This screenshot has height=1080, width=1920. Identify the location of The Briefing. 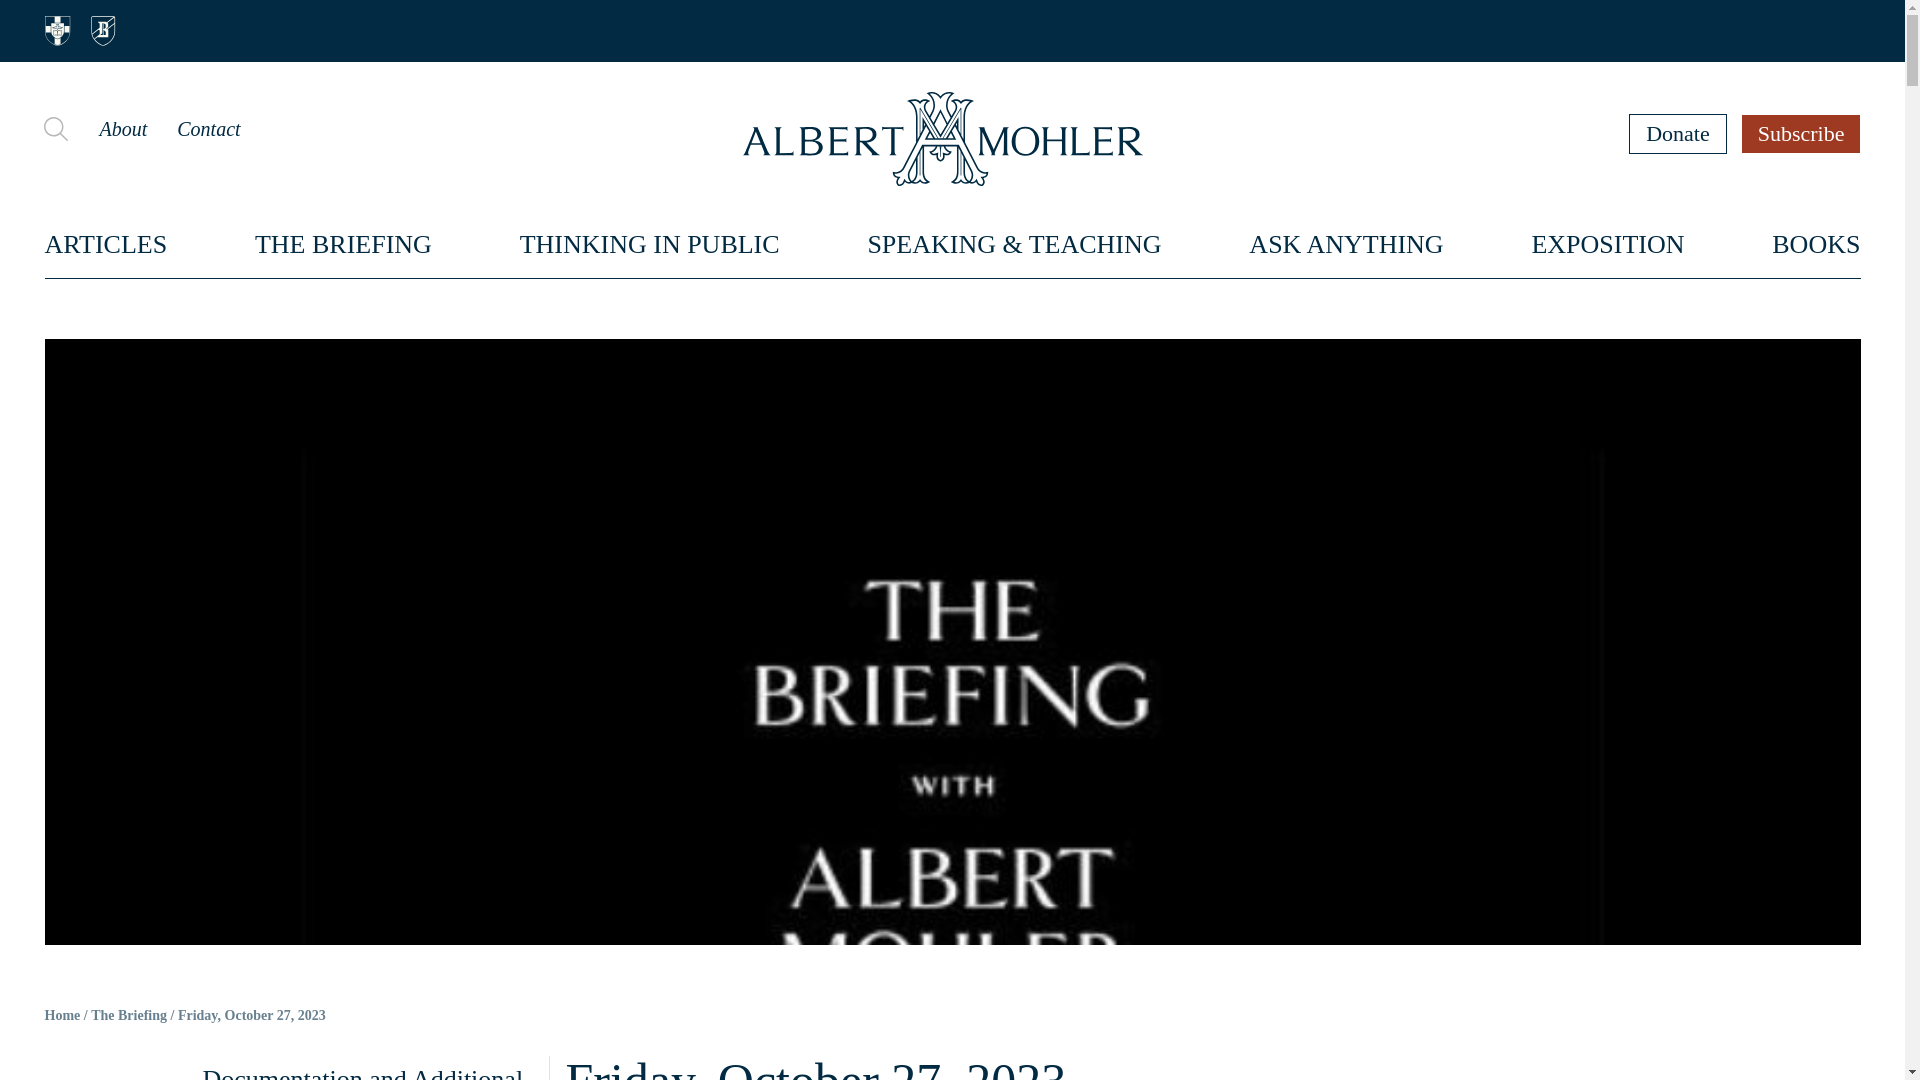
(128, 1016).